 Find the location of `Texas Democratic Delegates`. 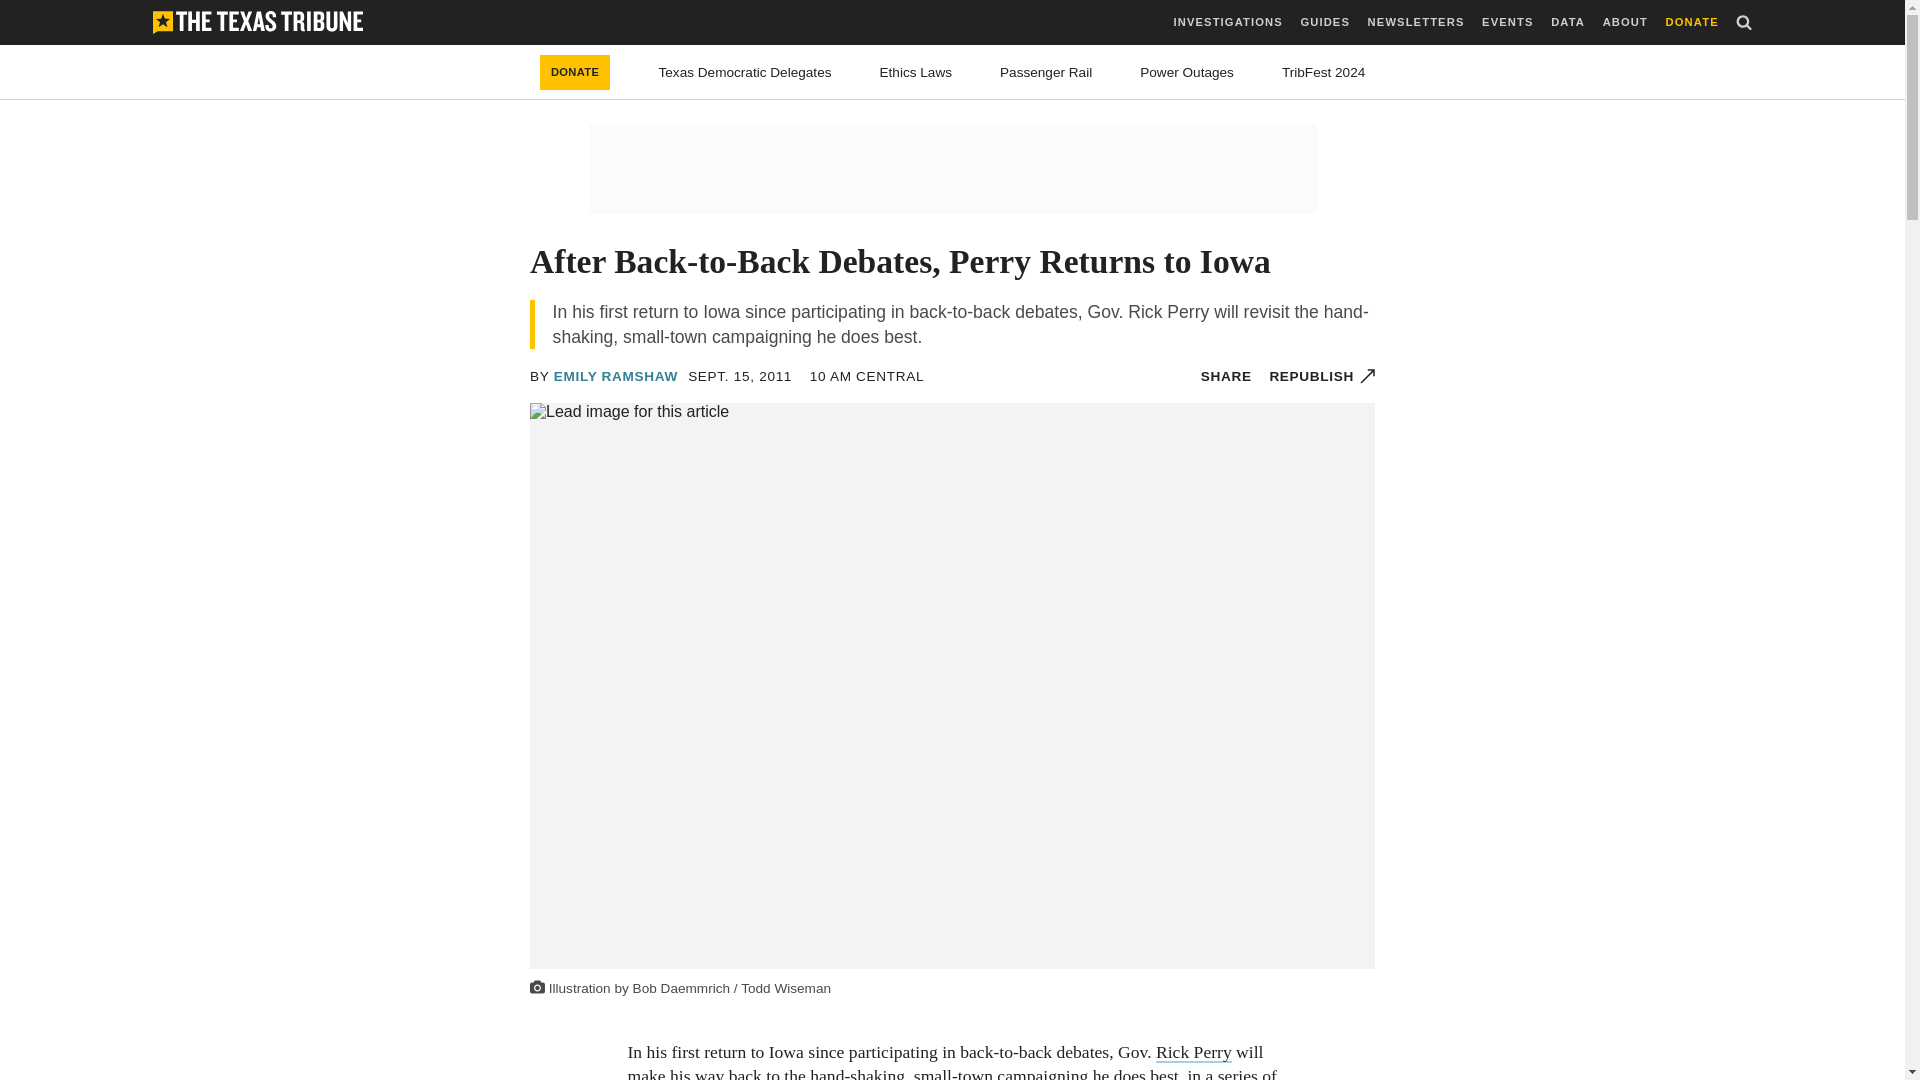

Texas Democratic Delegates is located at coordinates (744, 72).